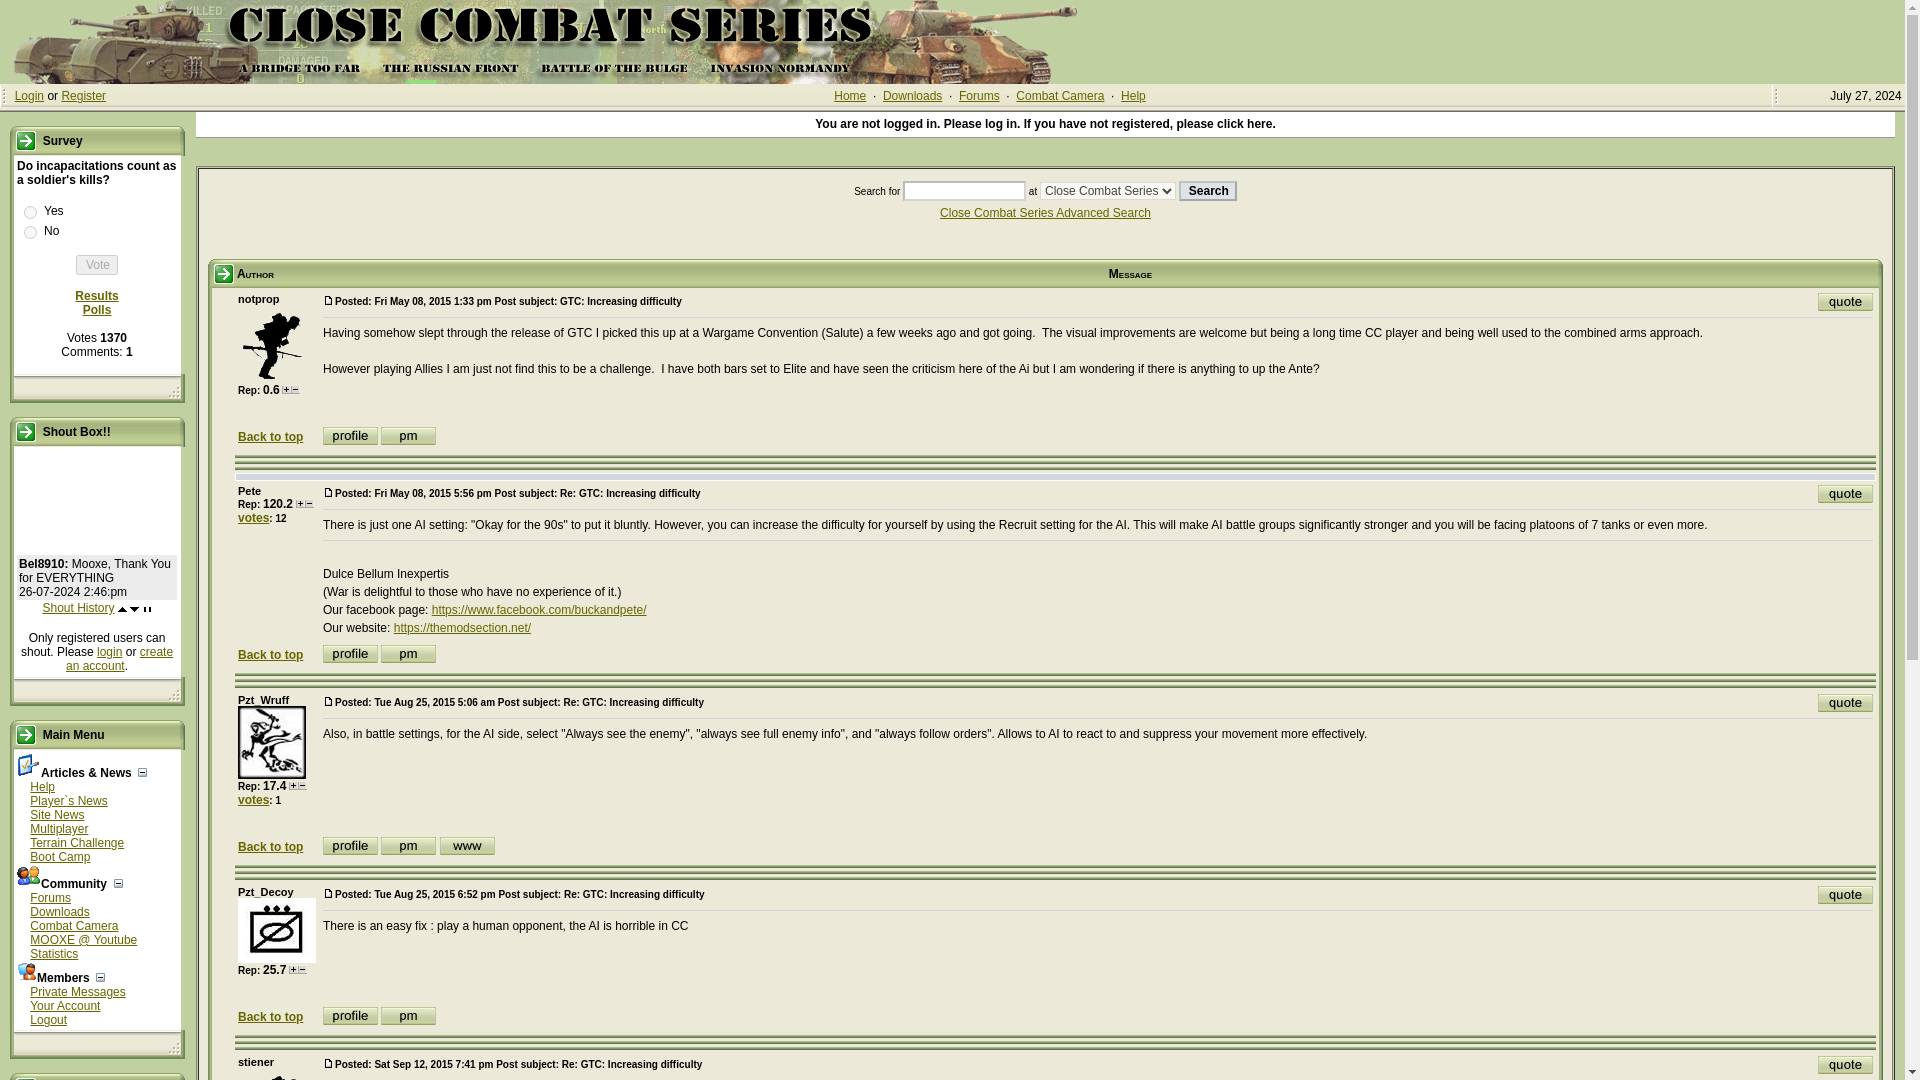 The height and width of the screenshot is (1080, 1920). Describe the element at coordinates (48, 1020) in the screenshot. I see `Logout` at that location.